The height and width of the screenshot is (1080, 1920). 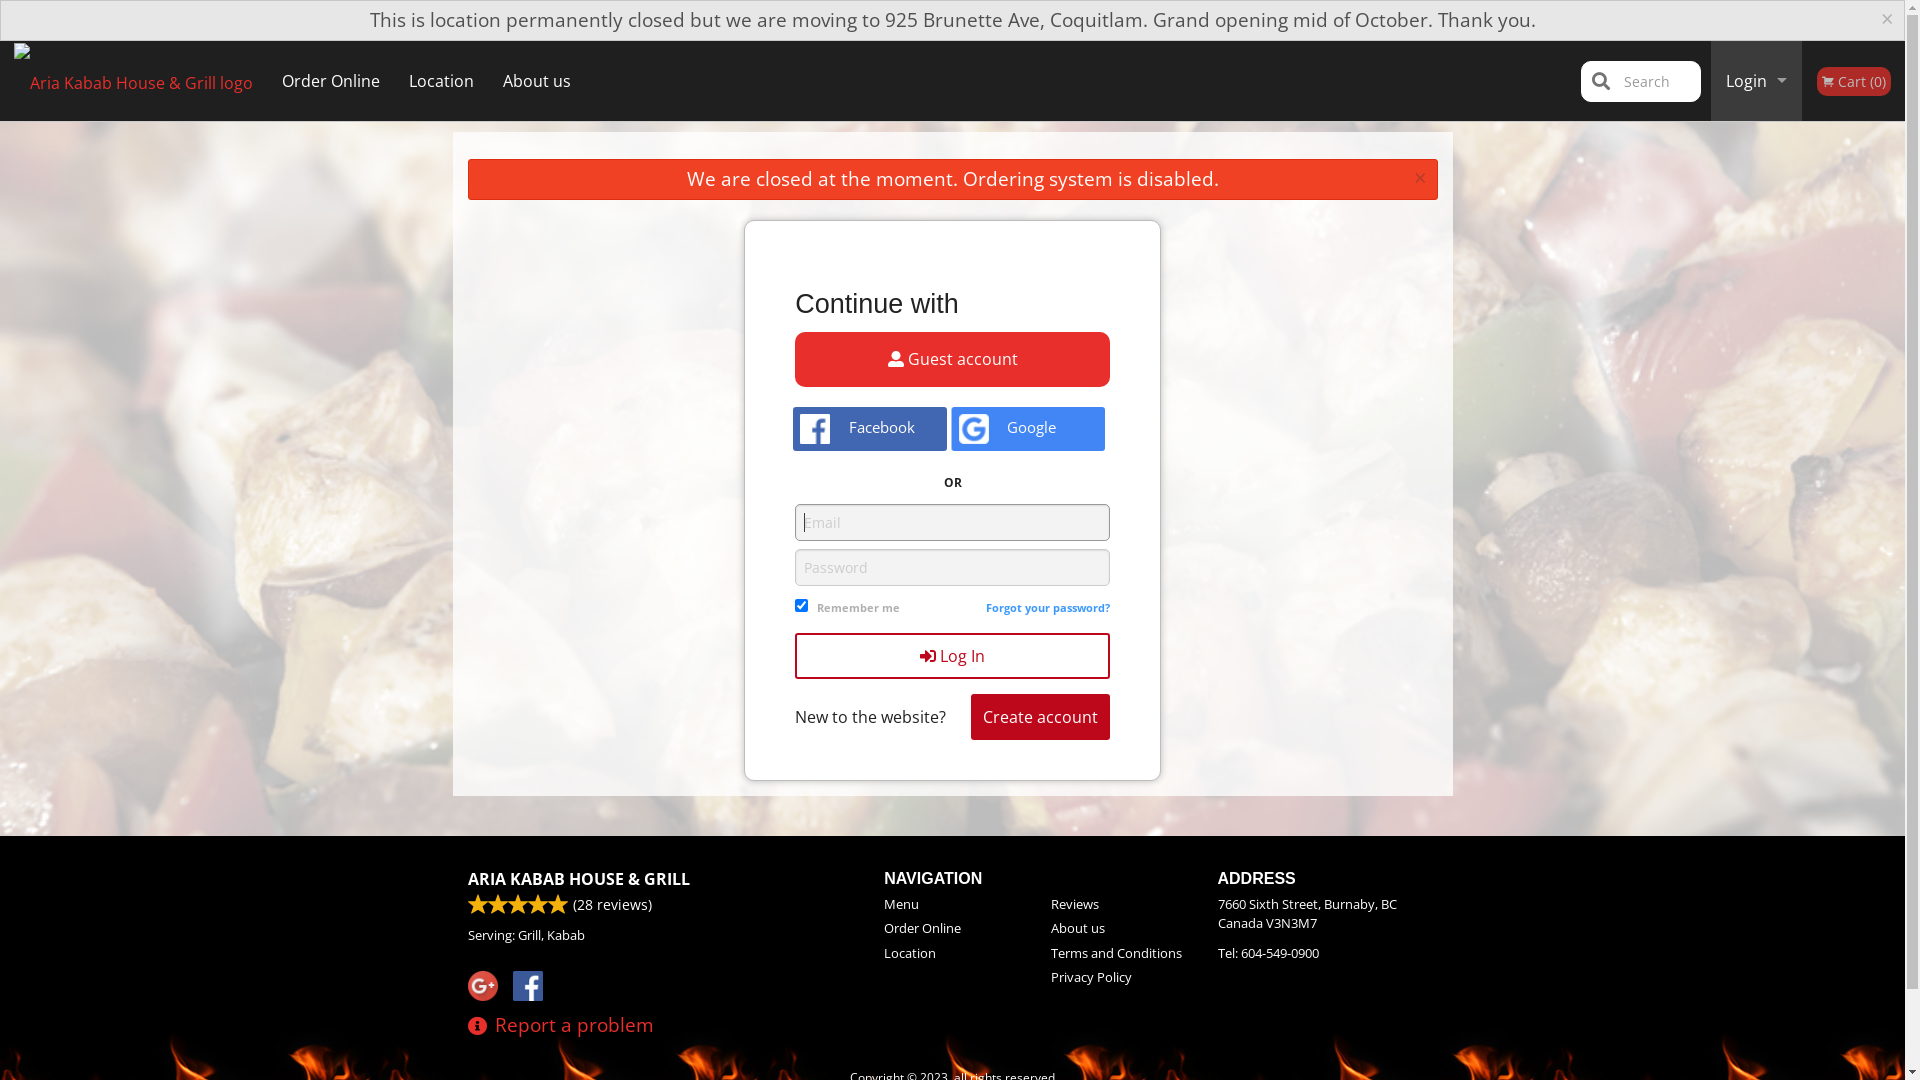 What do you see at coordinates (1027, 429) in the screenshot?
I see `Google` at bounding box center [1027, 429].